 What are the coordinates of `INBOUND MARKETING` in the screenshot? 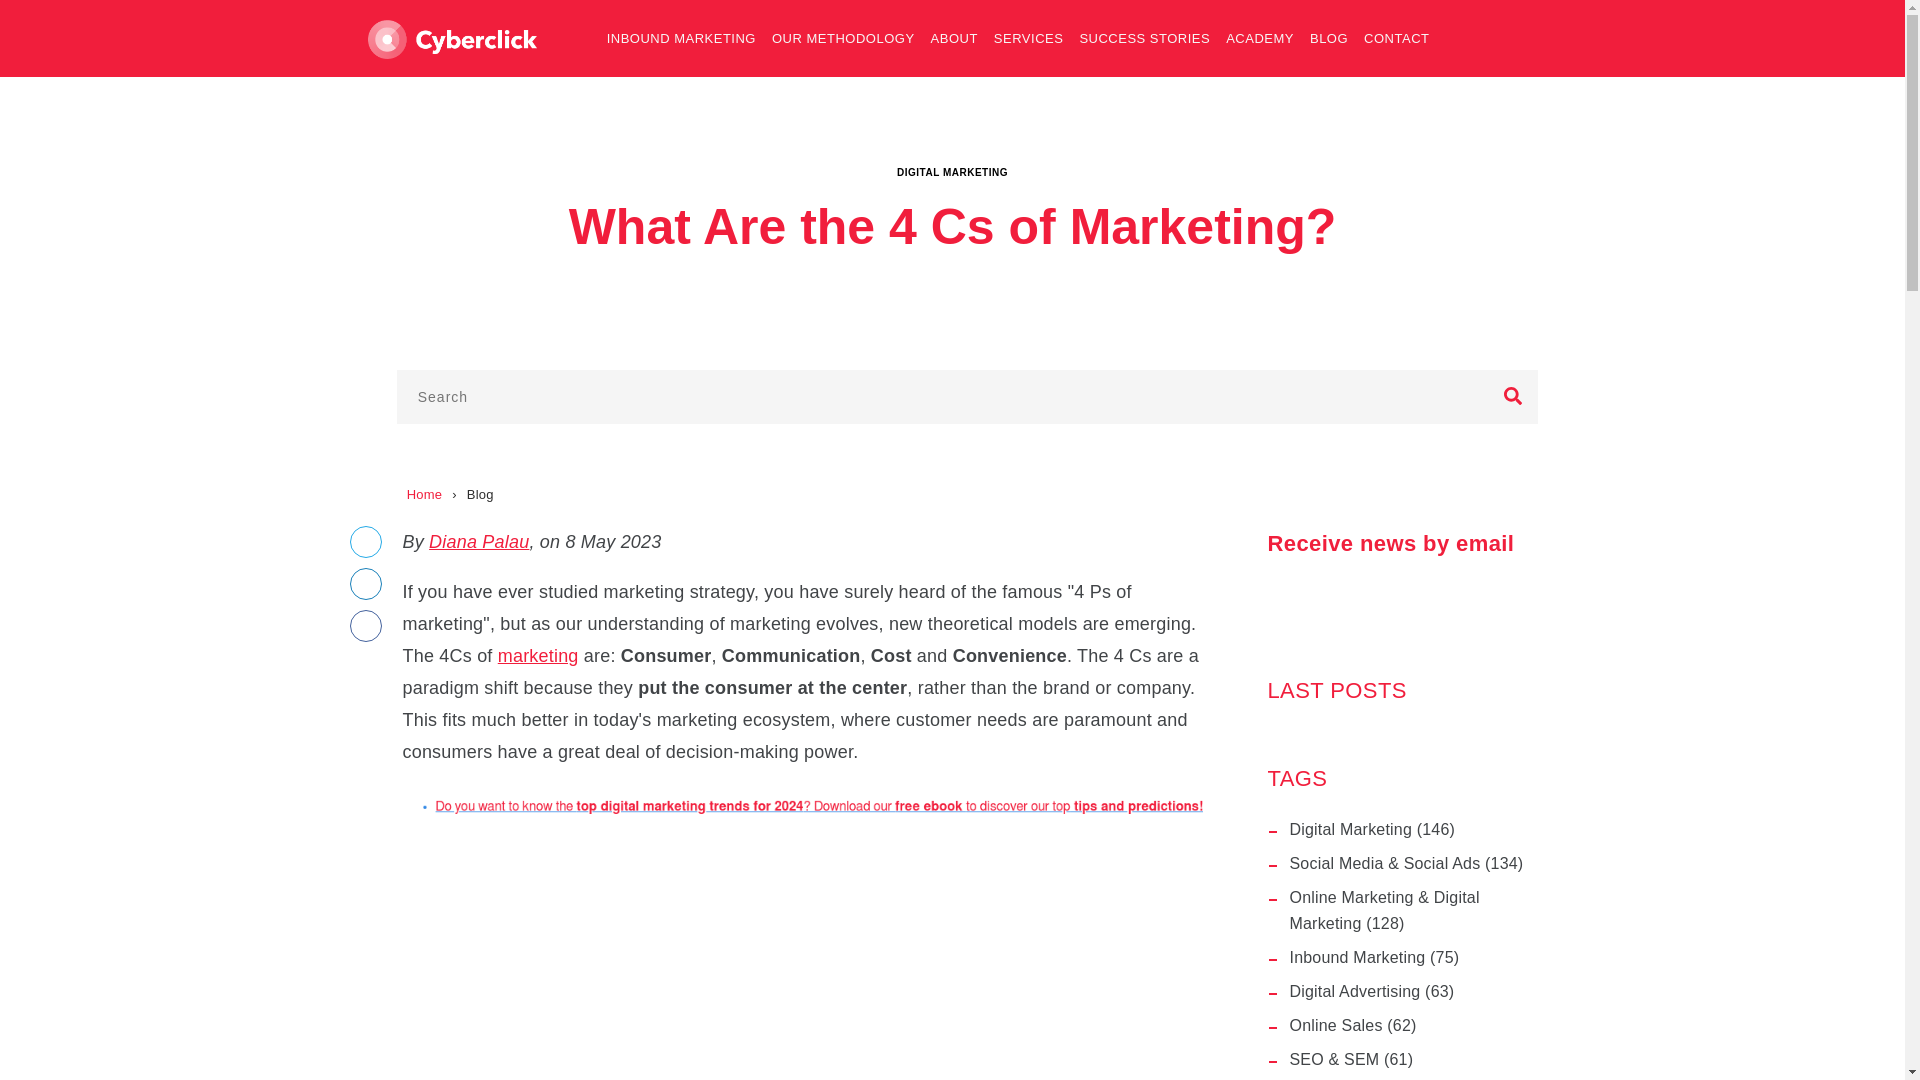 It's located at (682, 38).